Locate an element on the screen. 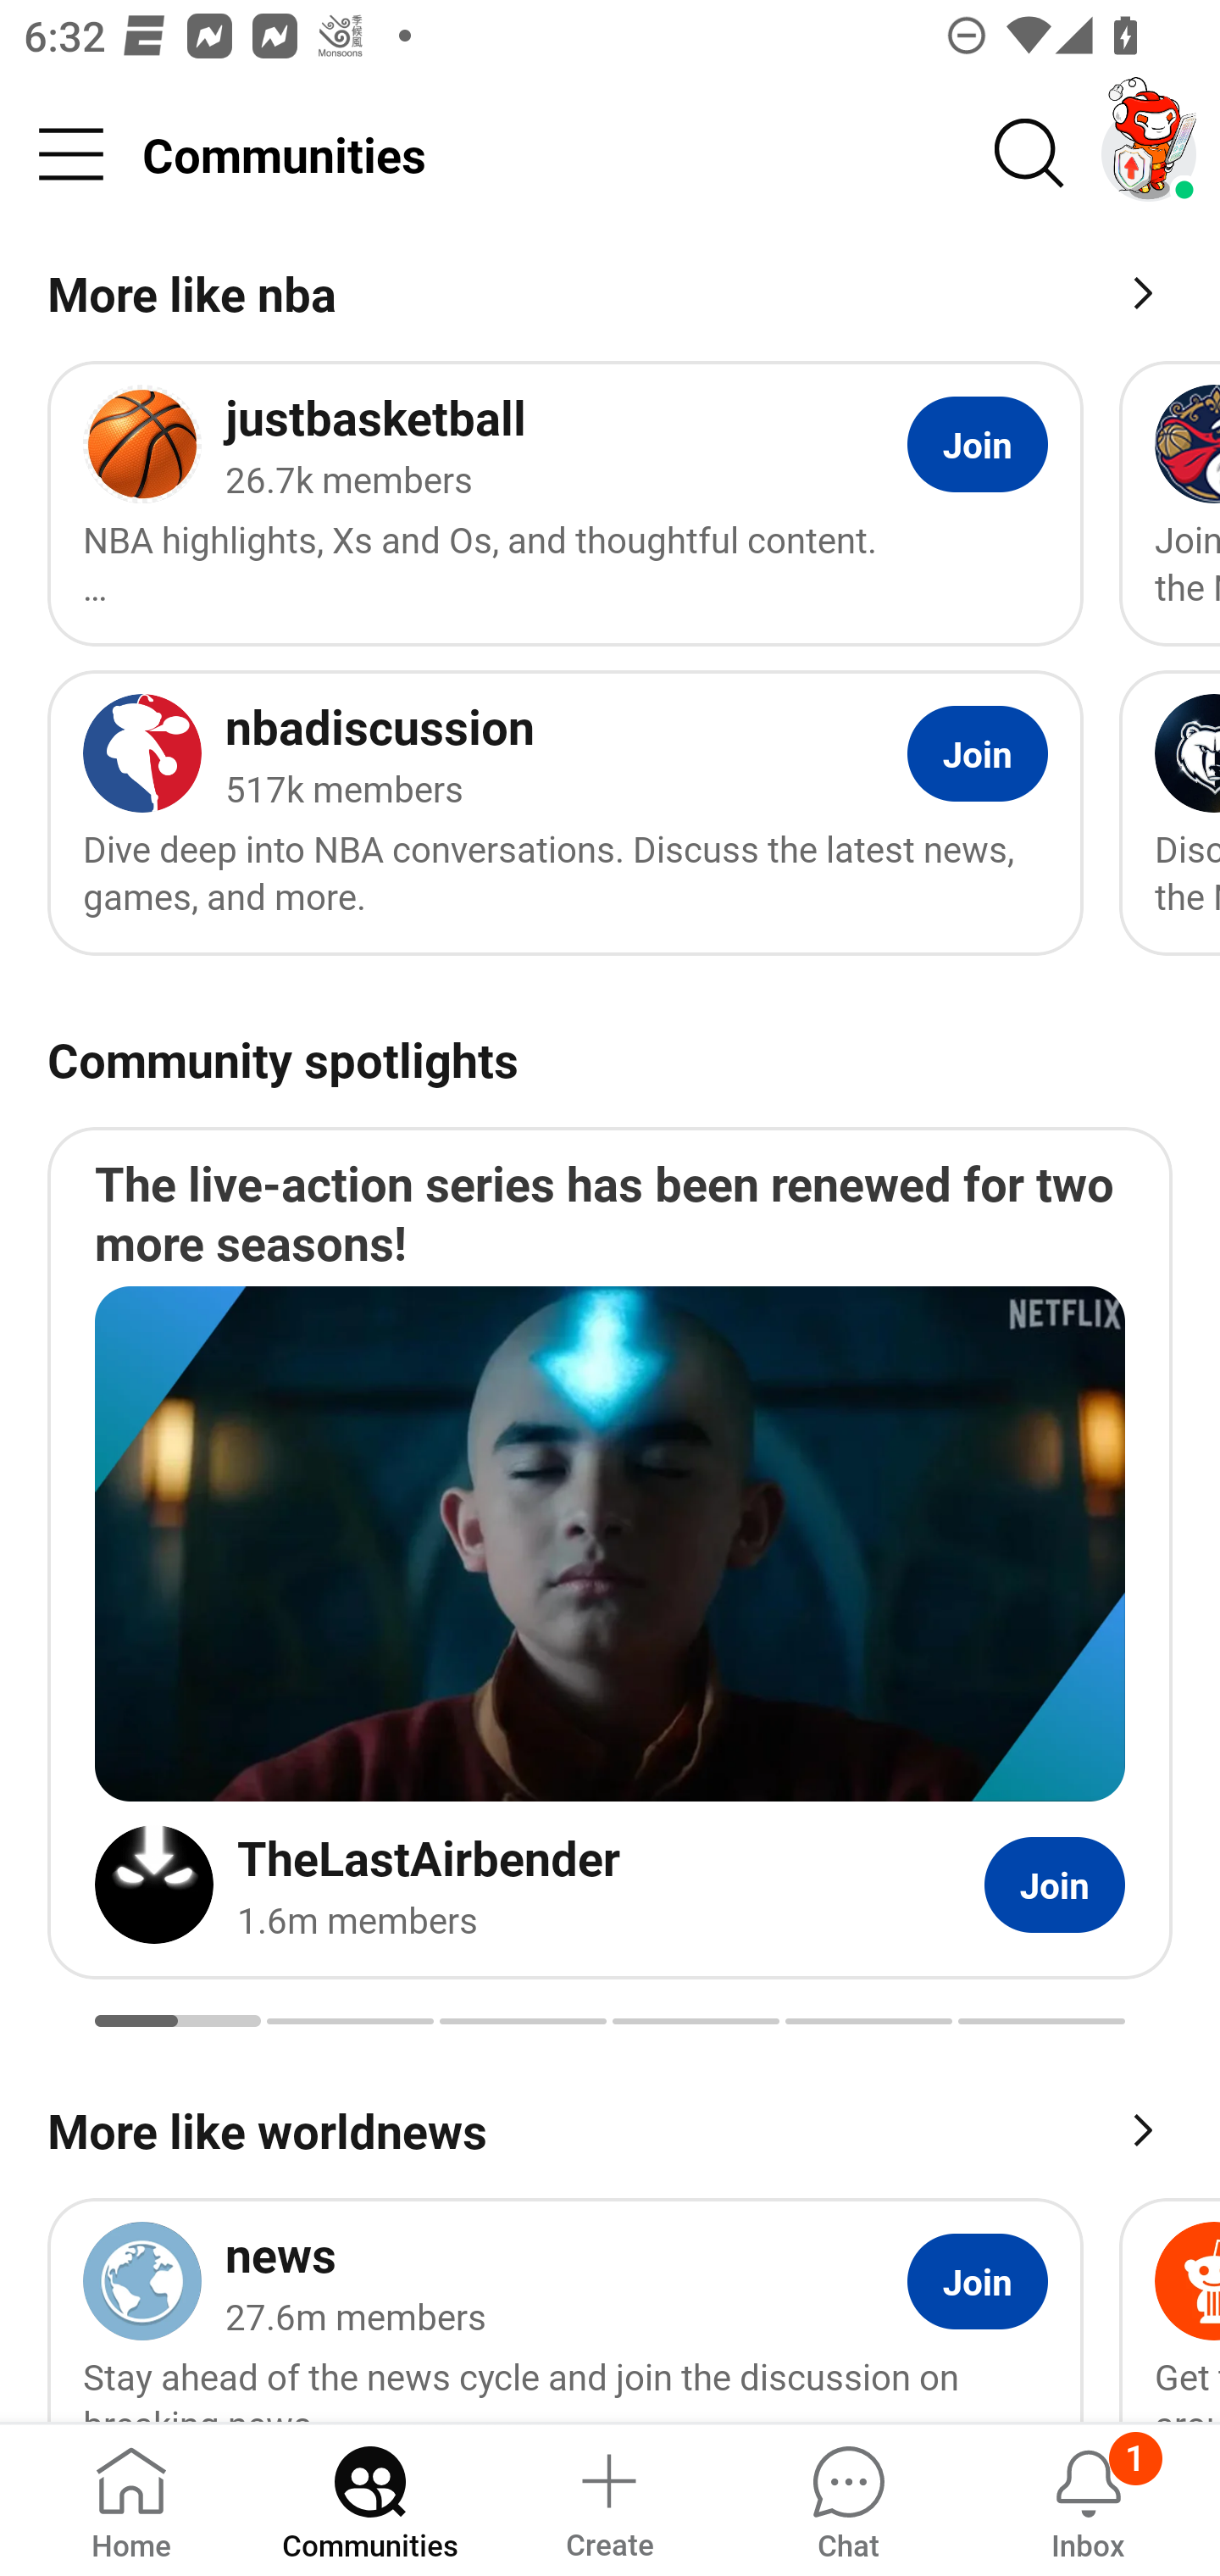  Create a post Create is located at coordinates (608, 2498).